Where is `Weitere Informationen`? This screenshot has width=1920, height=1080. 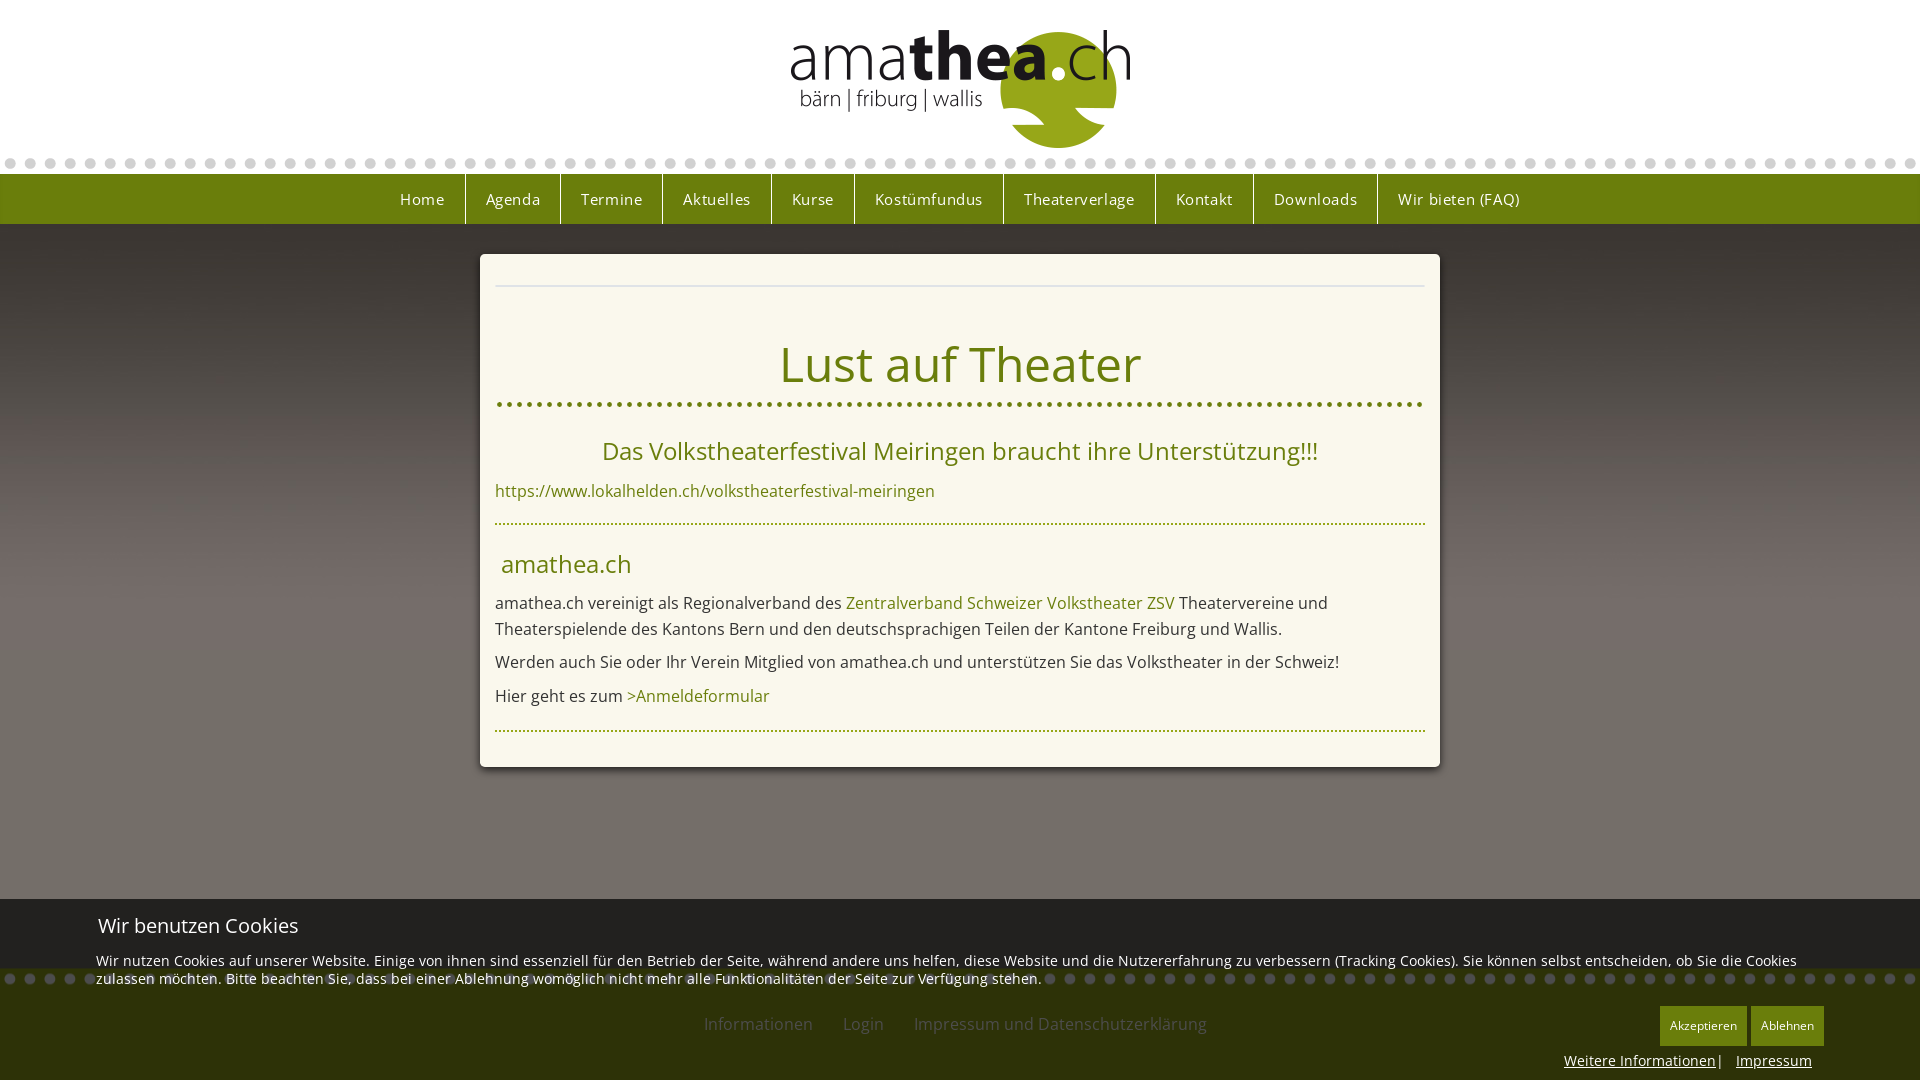
Weitere Informationen is located at coordinates (1640, 1060).